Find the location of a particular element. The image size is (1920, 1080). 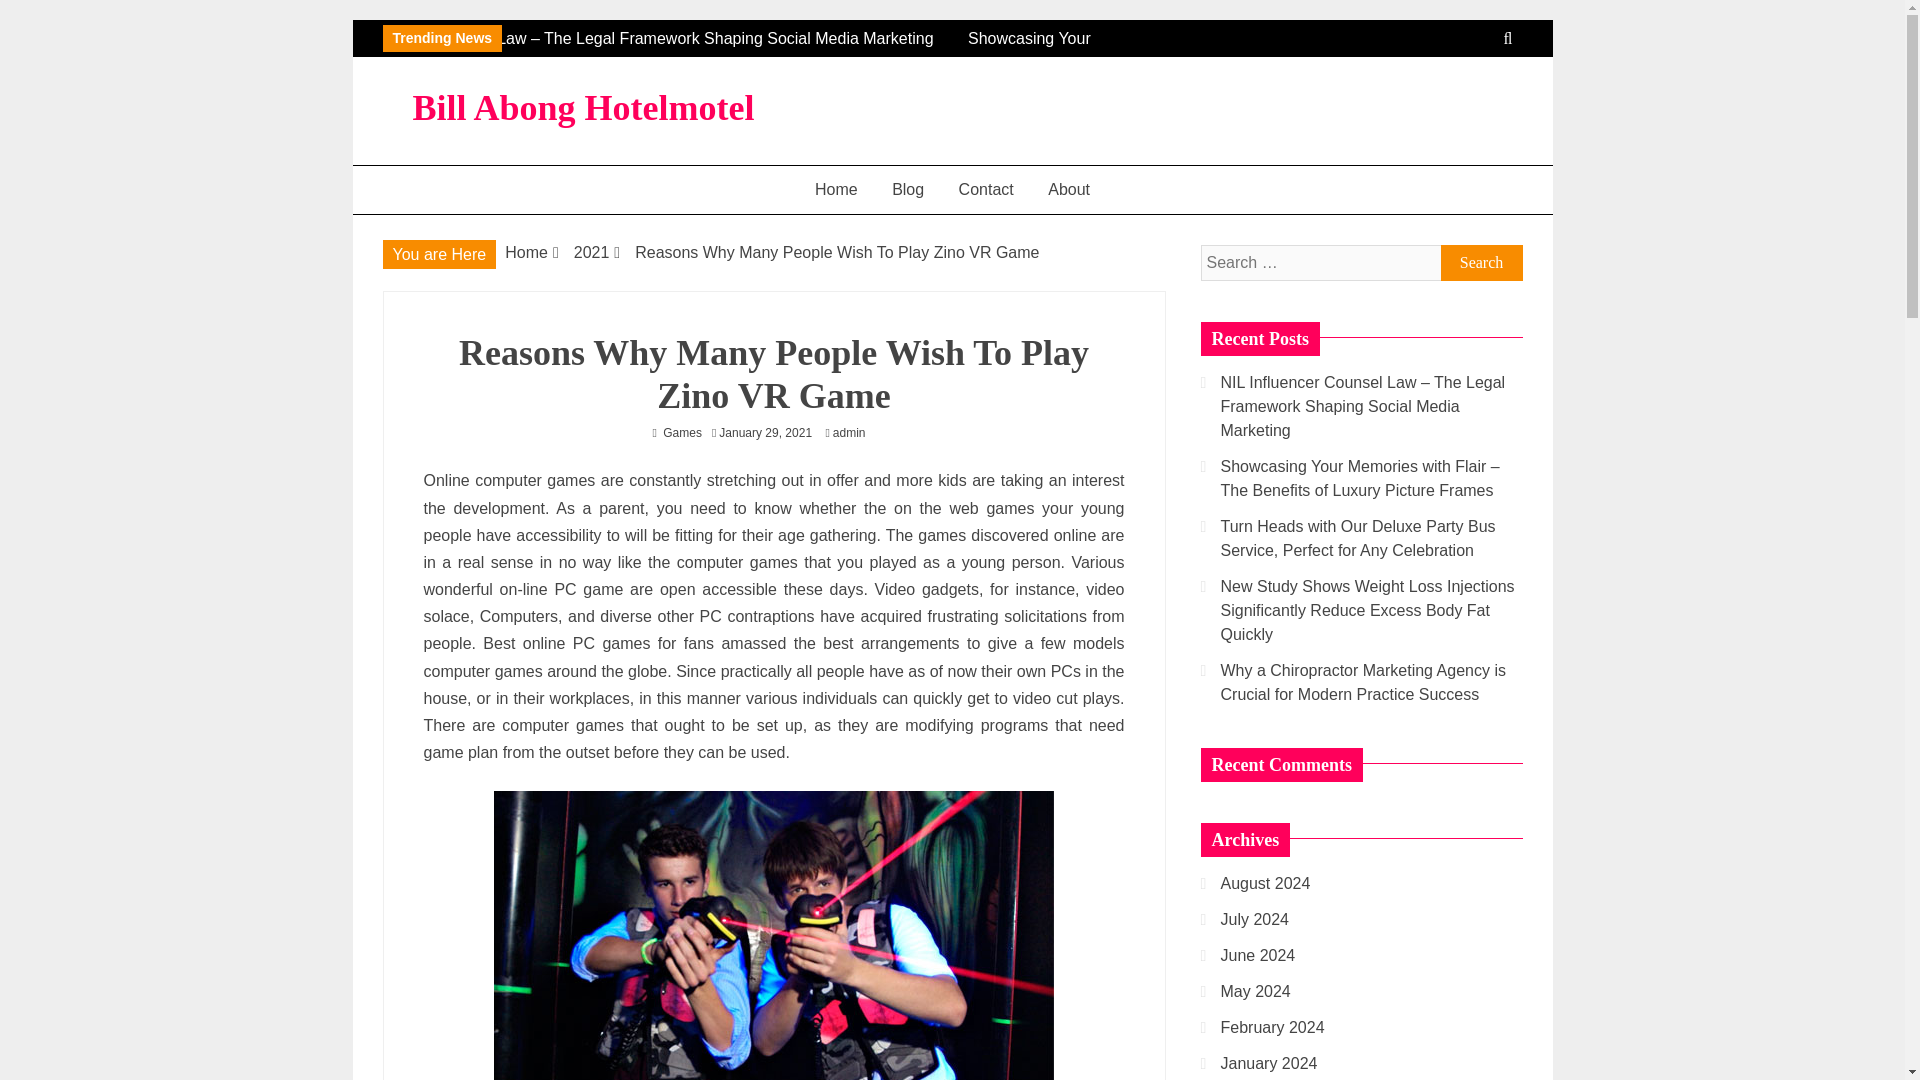

Home is located at coordinates (526, 252).